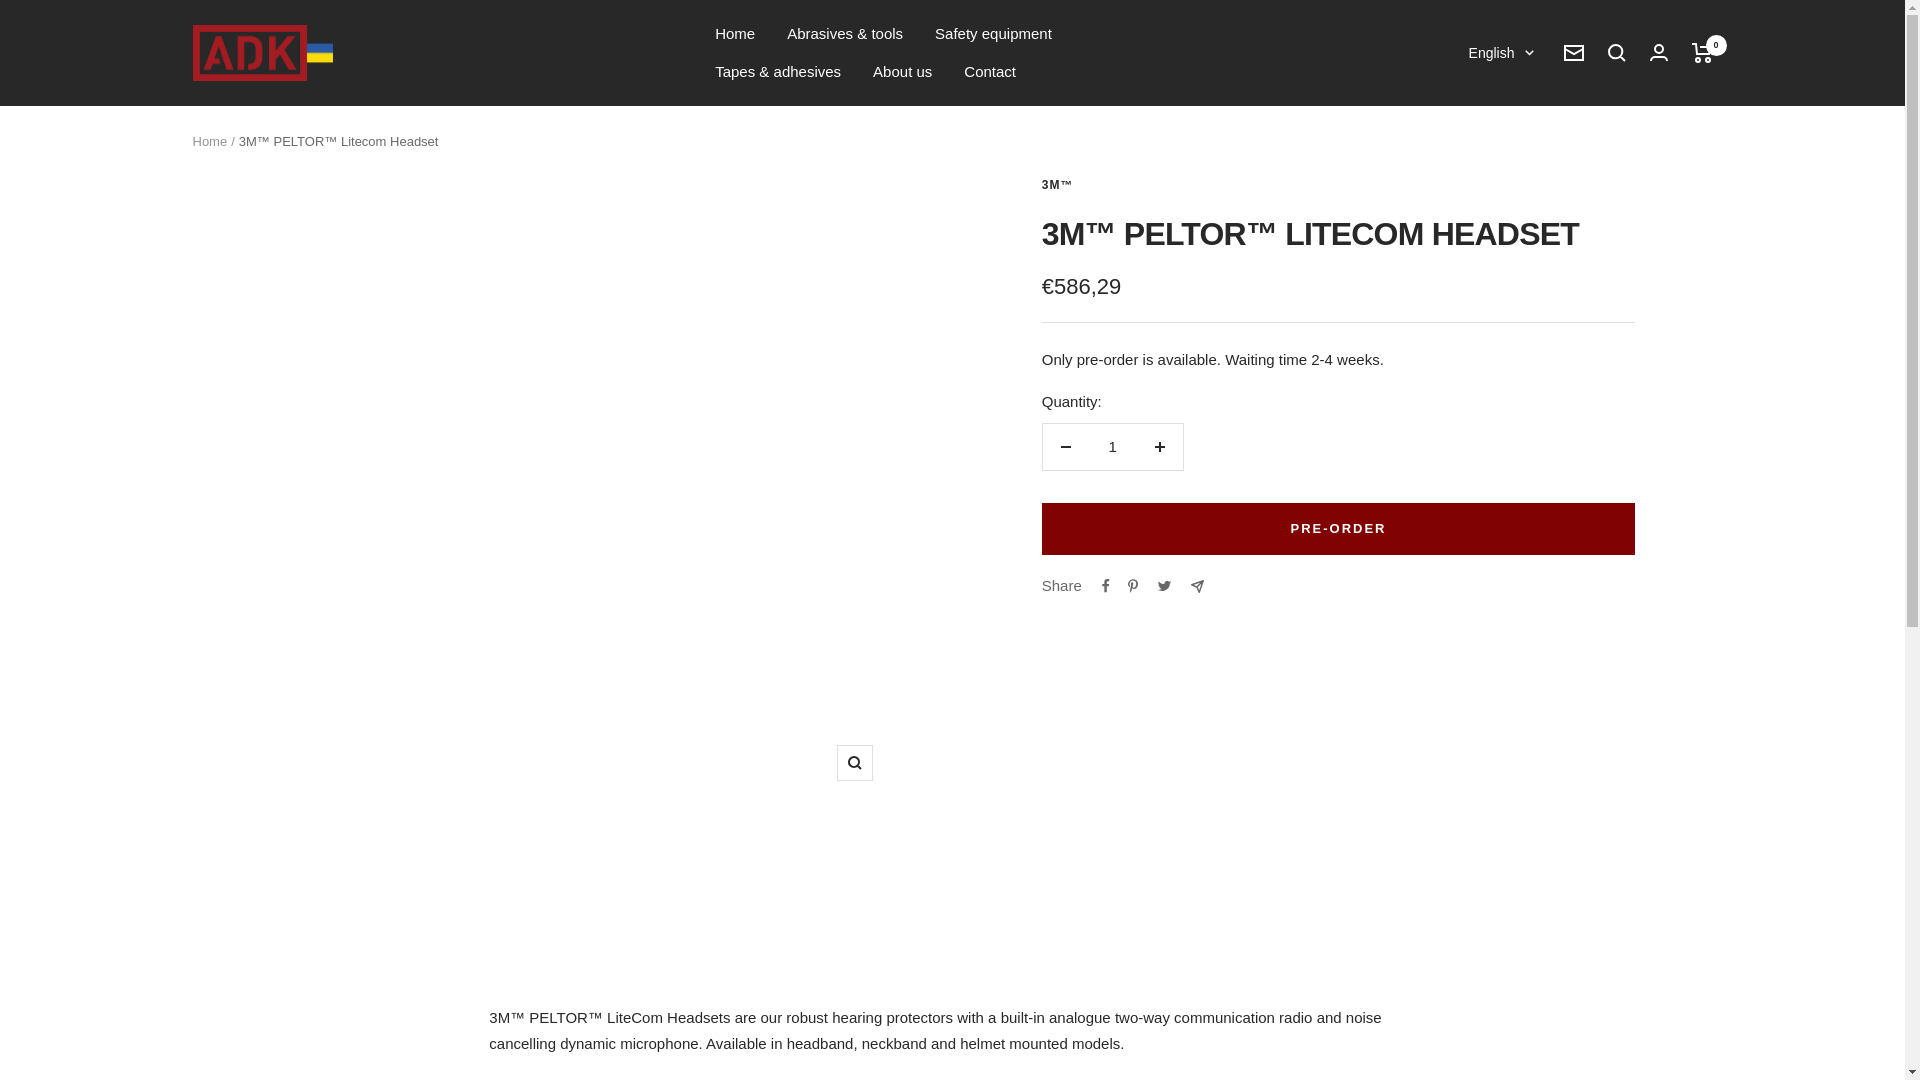 This screenshot has height=1080, width=1920. I want to click on Zoom, so click(855, 762).